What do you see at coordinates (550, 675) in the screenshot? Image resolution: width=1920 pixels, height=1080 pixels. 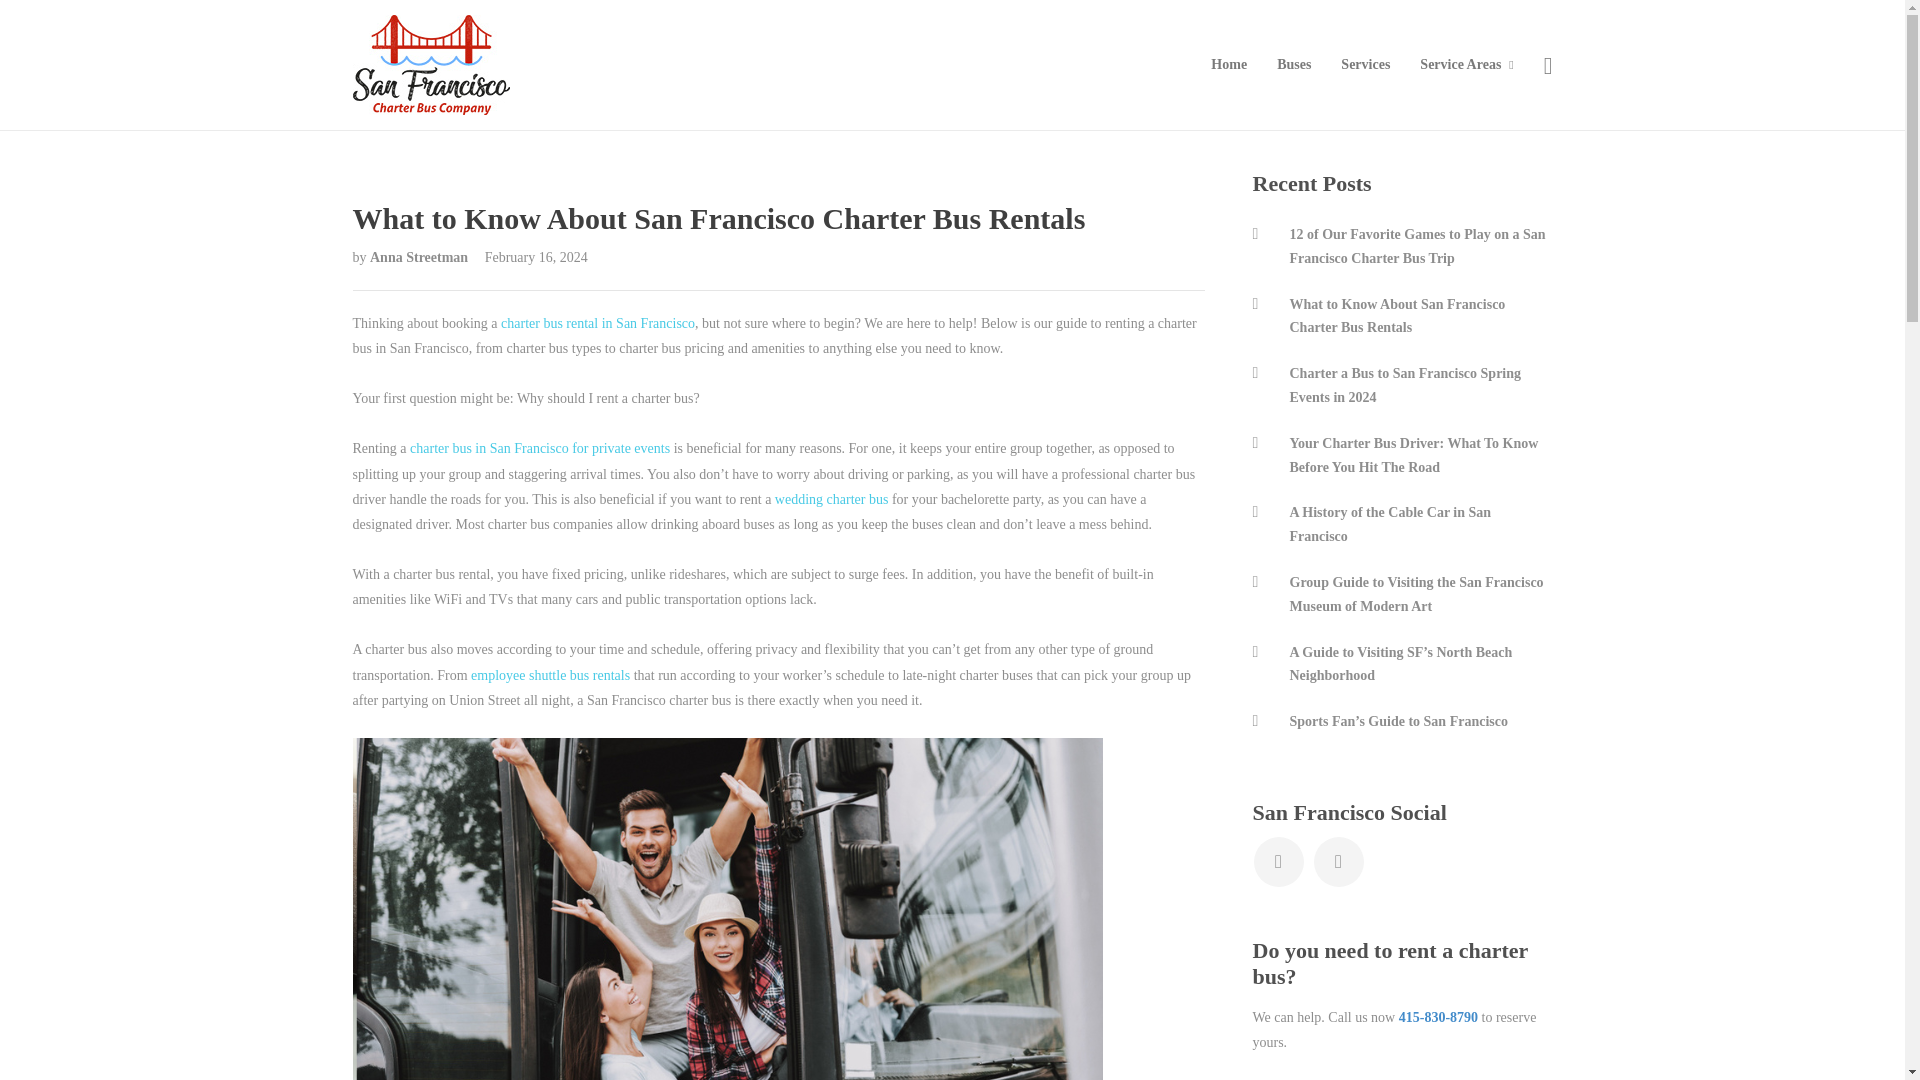 I see `employee shuttle bus rentals` at bounding box center [550, 675].